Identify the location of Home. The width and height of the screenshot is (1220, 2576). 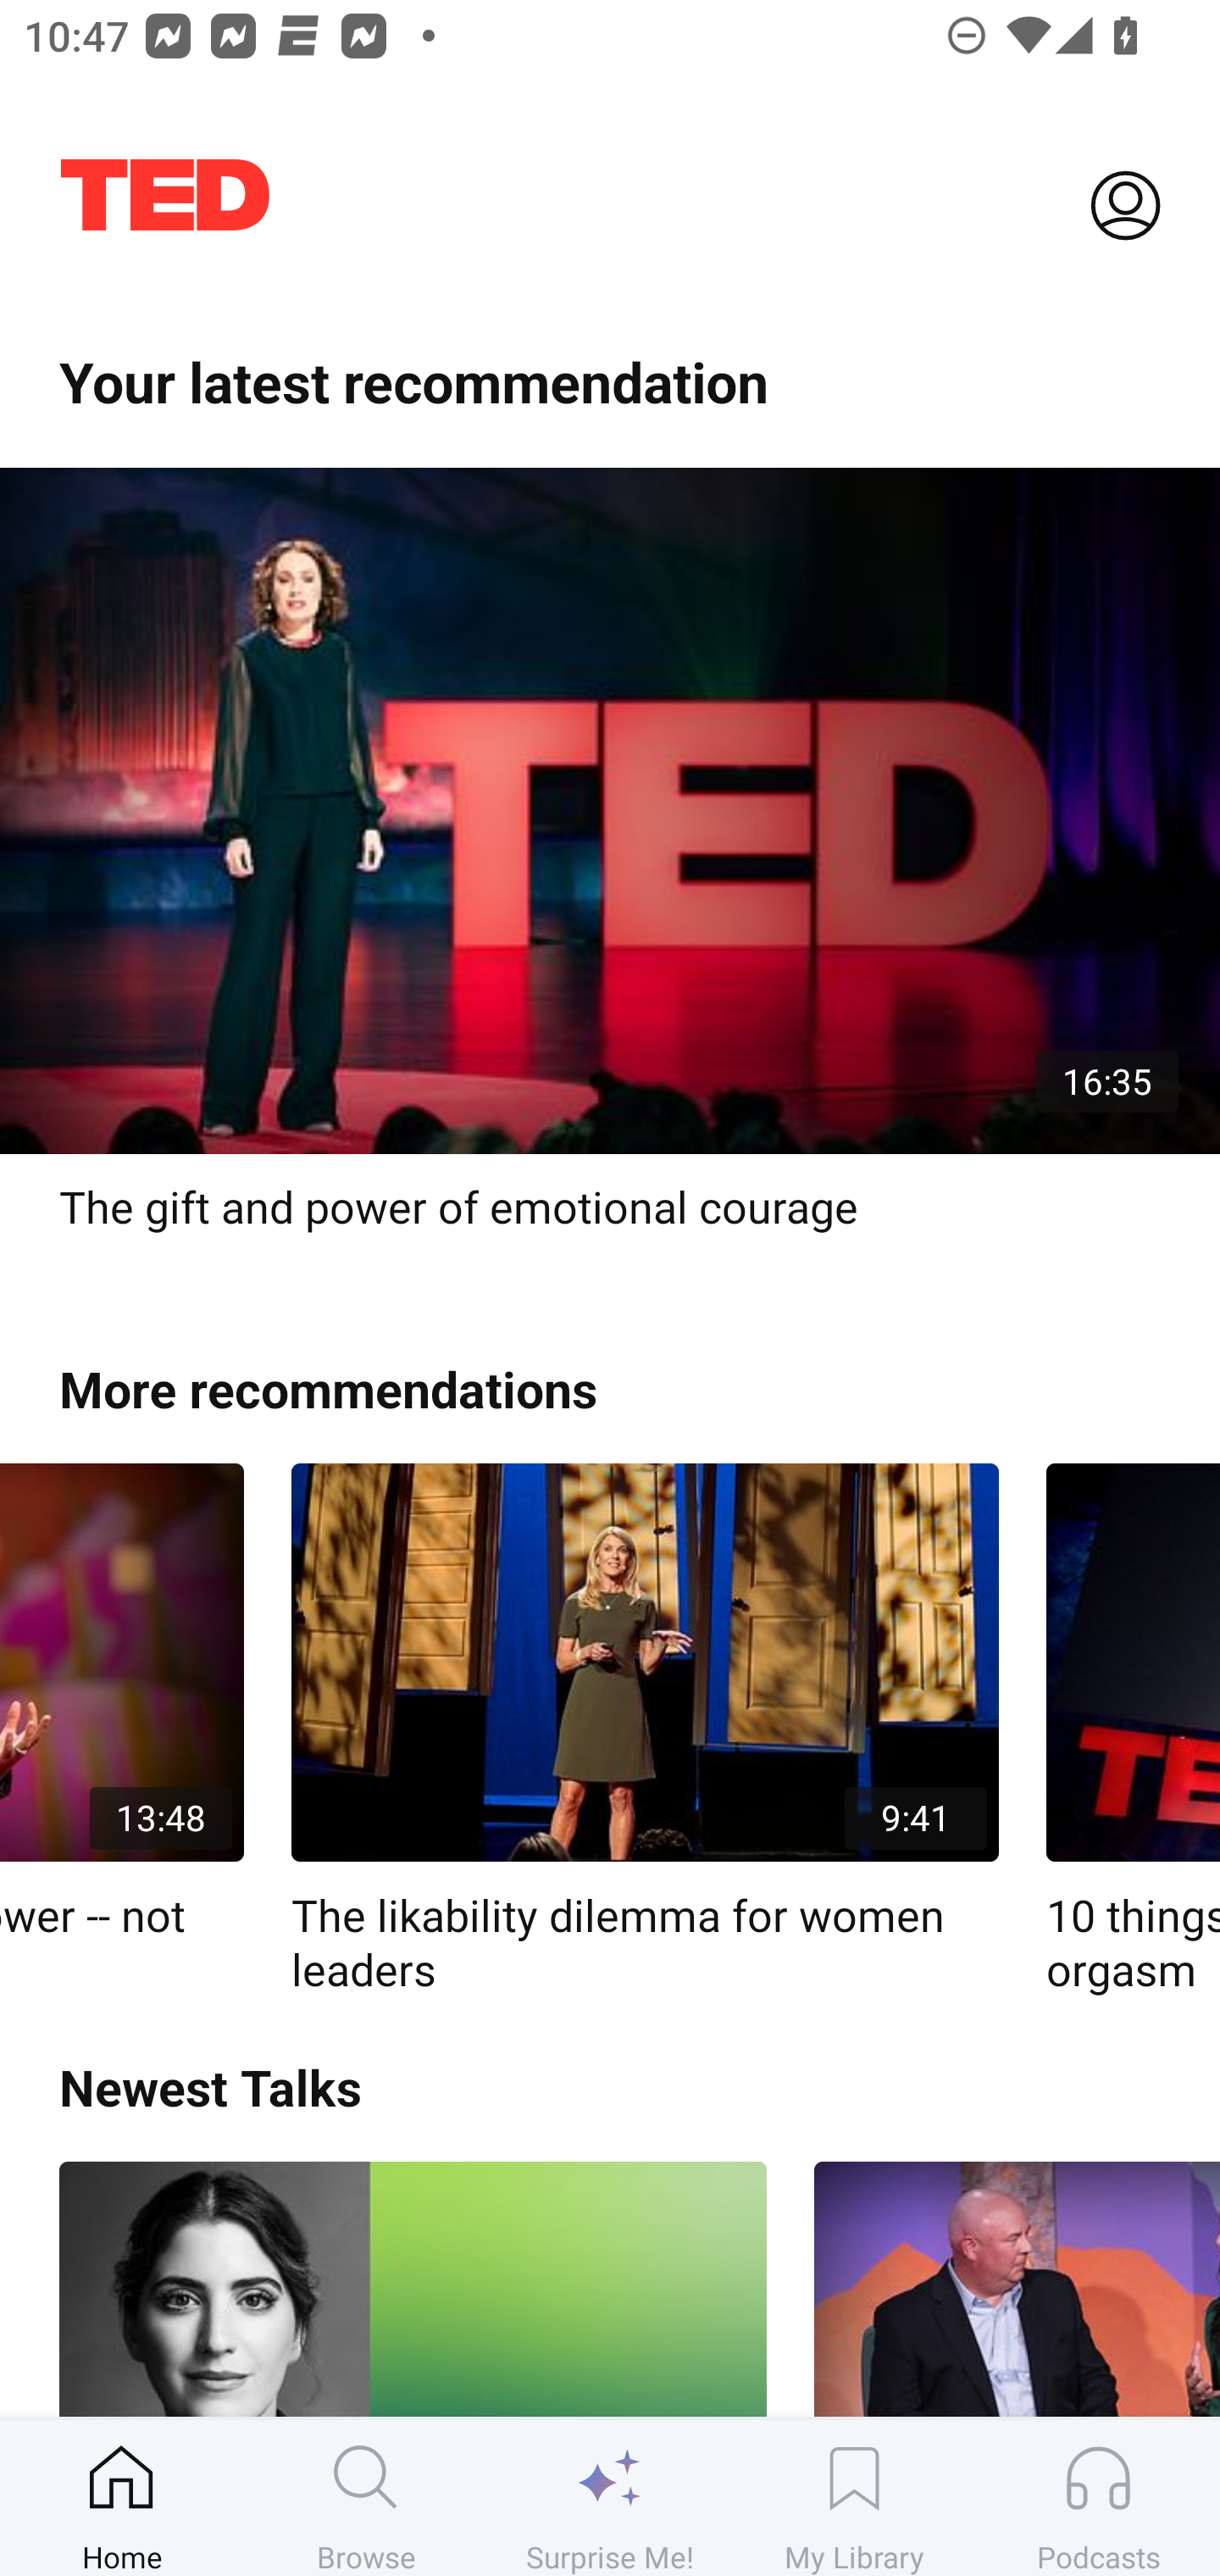
(122, 2497).